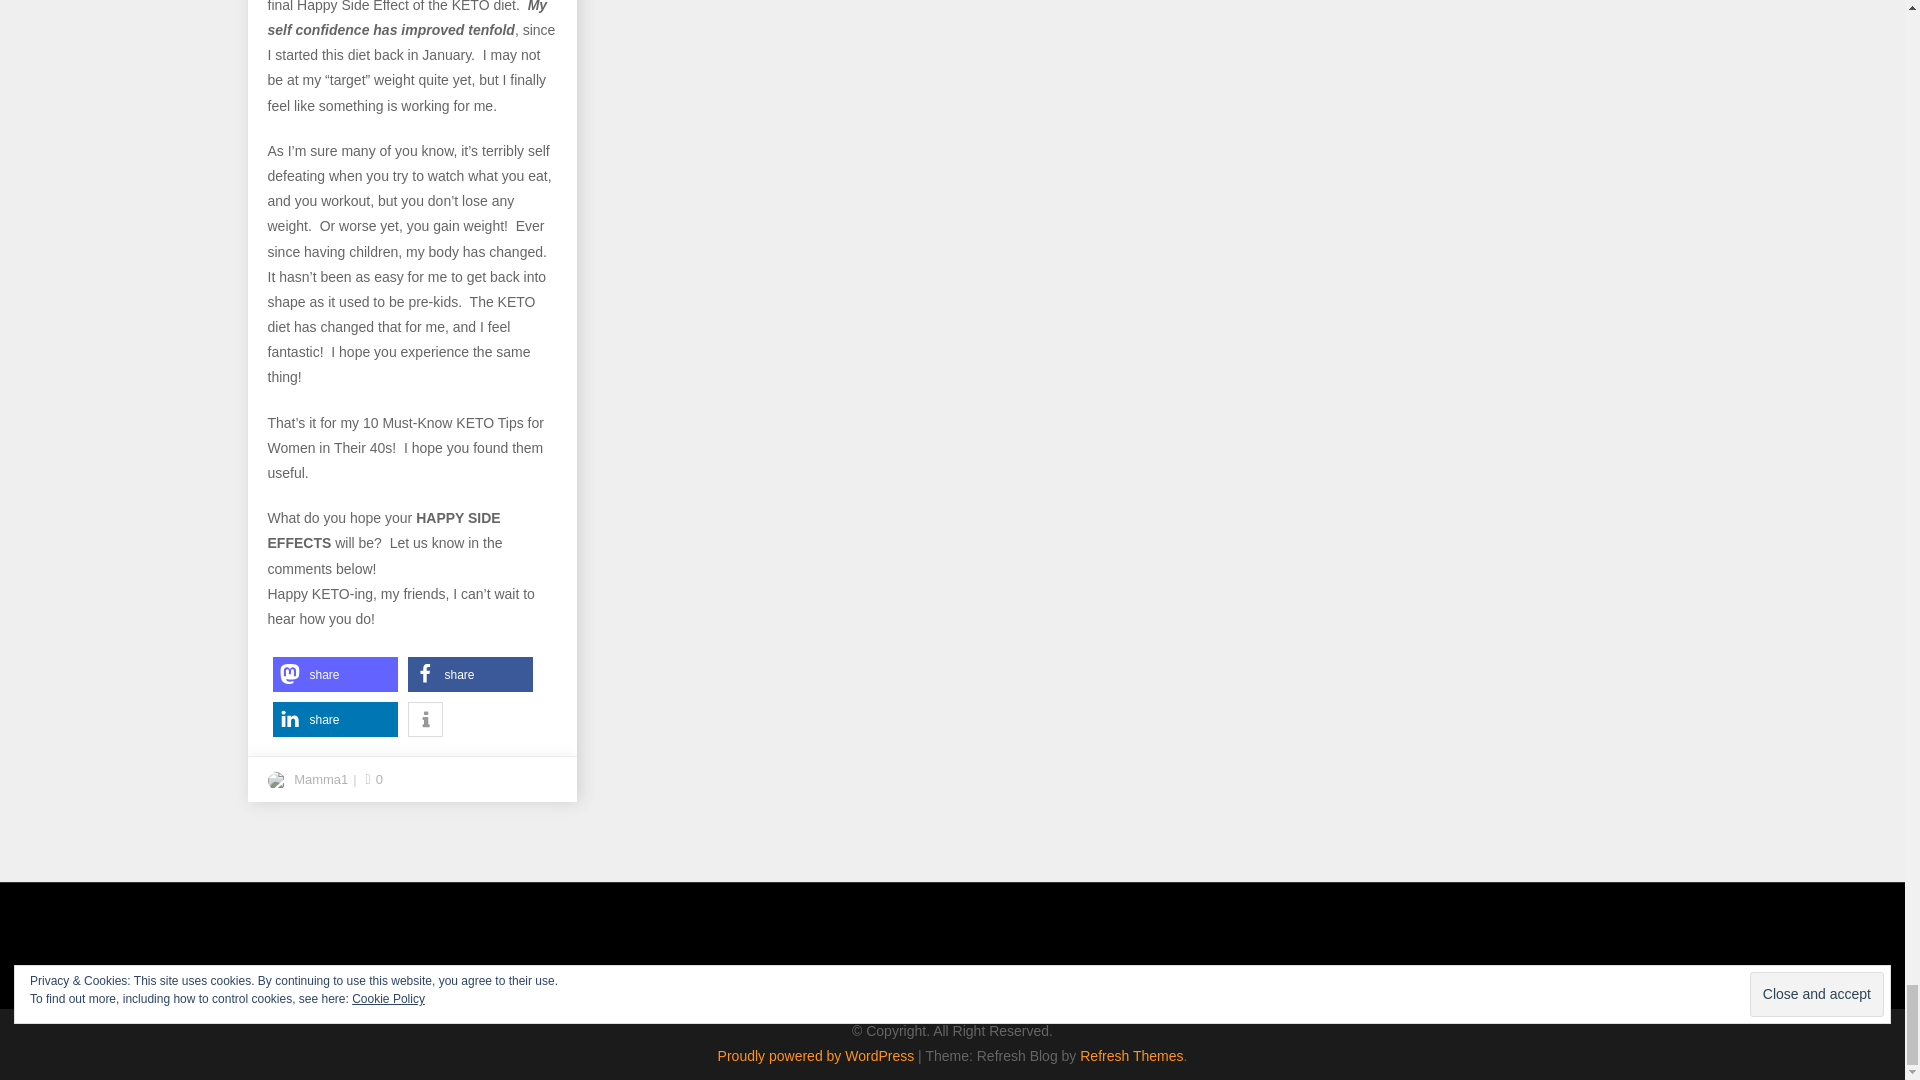  What do you see at coordinates (470, 674) in the screenshot?
I see `Share on Facebook` at bounding box center [470, 674].